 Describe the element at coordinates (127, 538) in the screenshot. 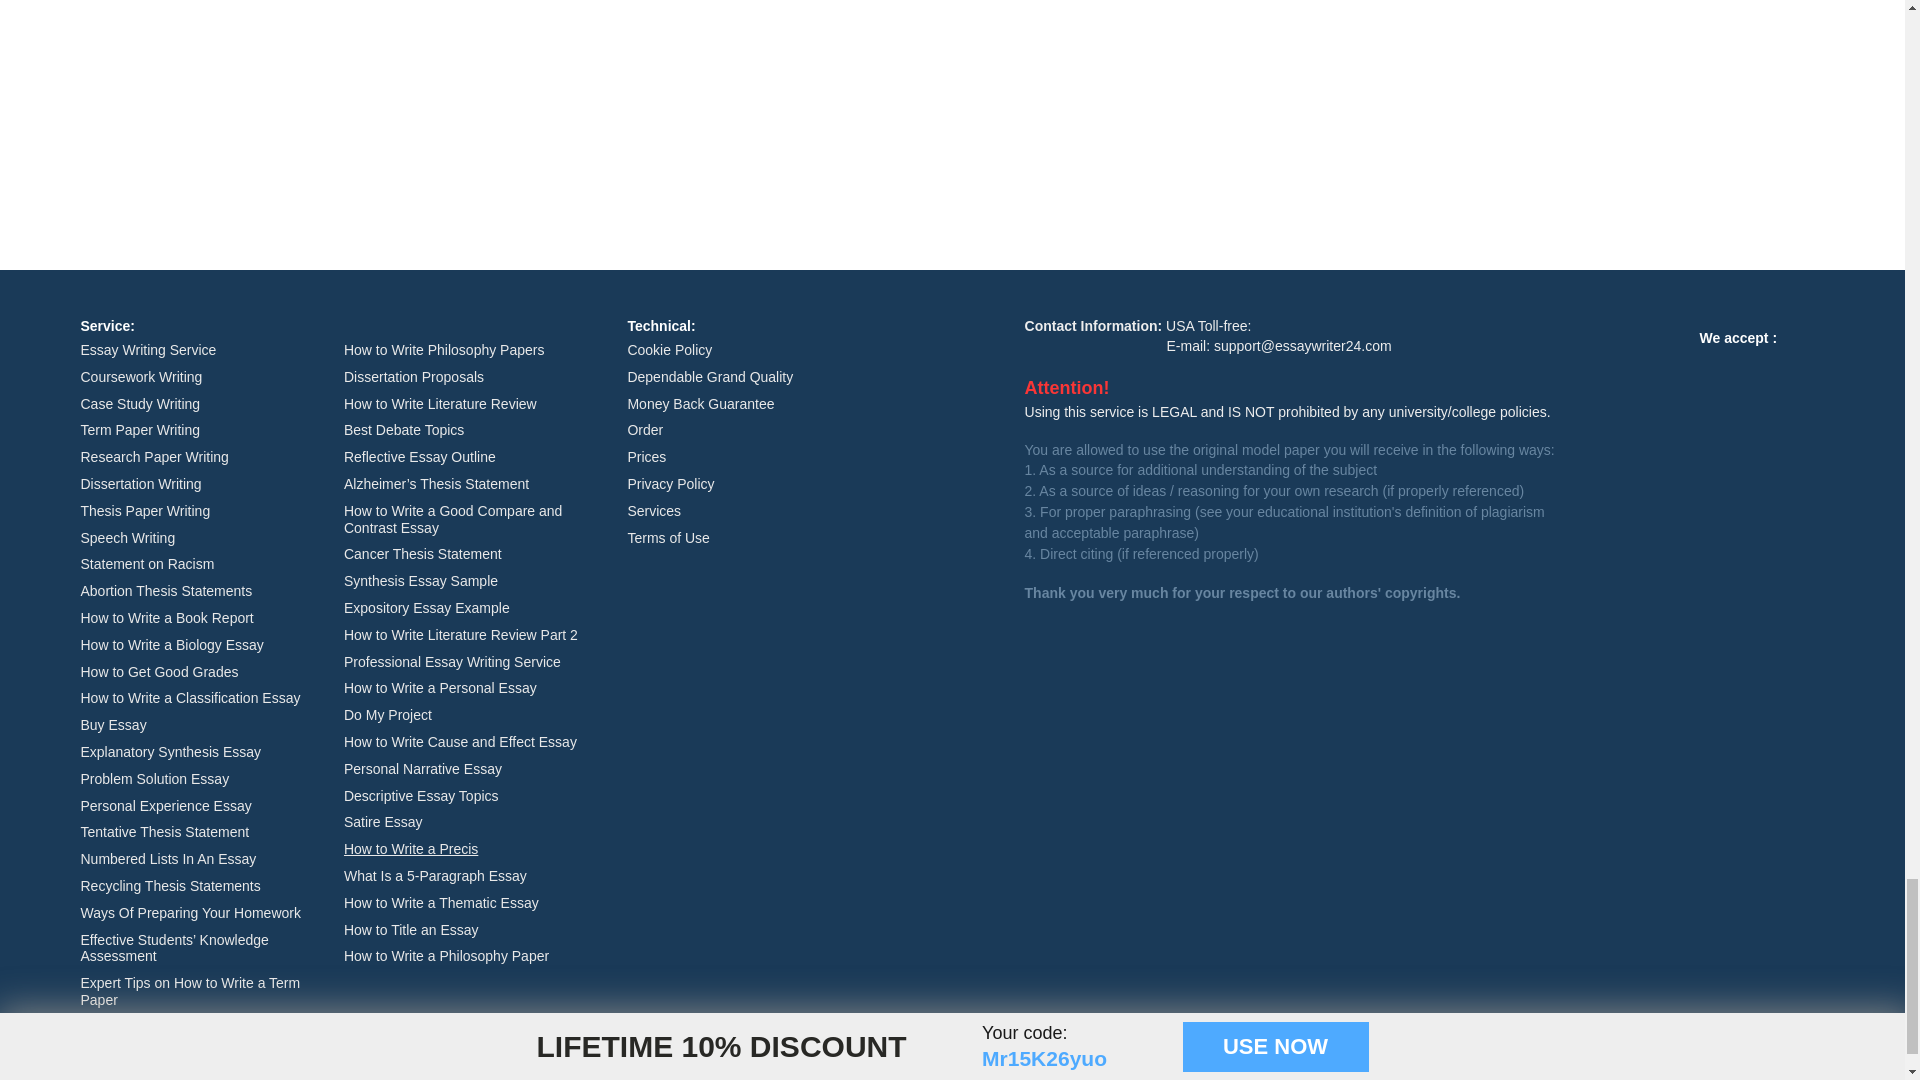

I see `Speech Writing` at that location.